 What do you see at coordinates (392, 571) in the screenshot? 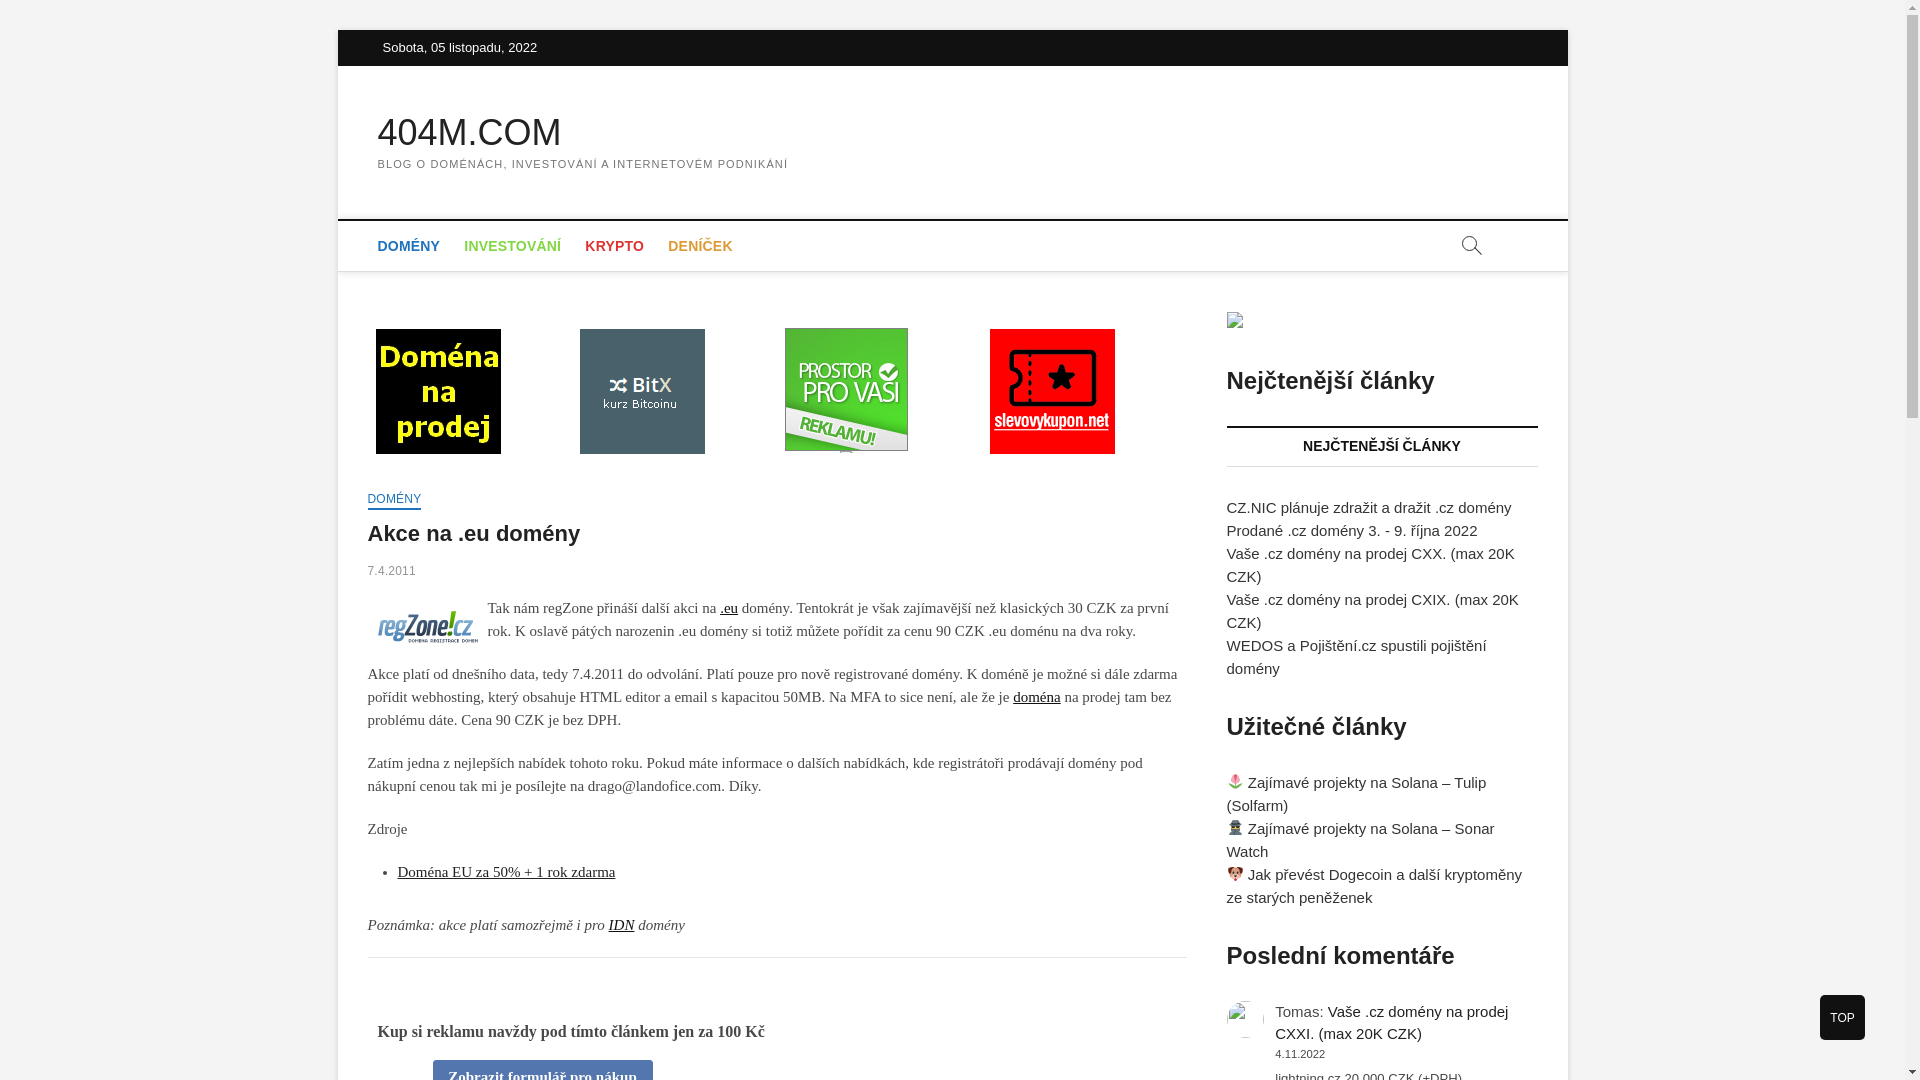
I see `7.4.2011` at bounding box center [392, 571].